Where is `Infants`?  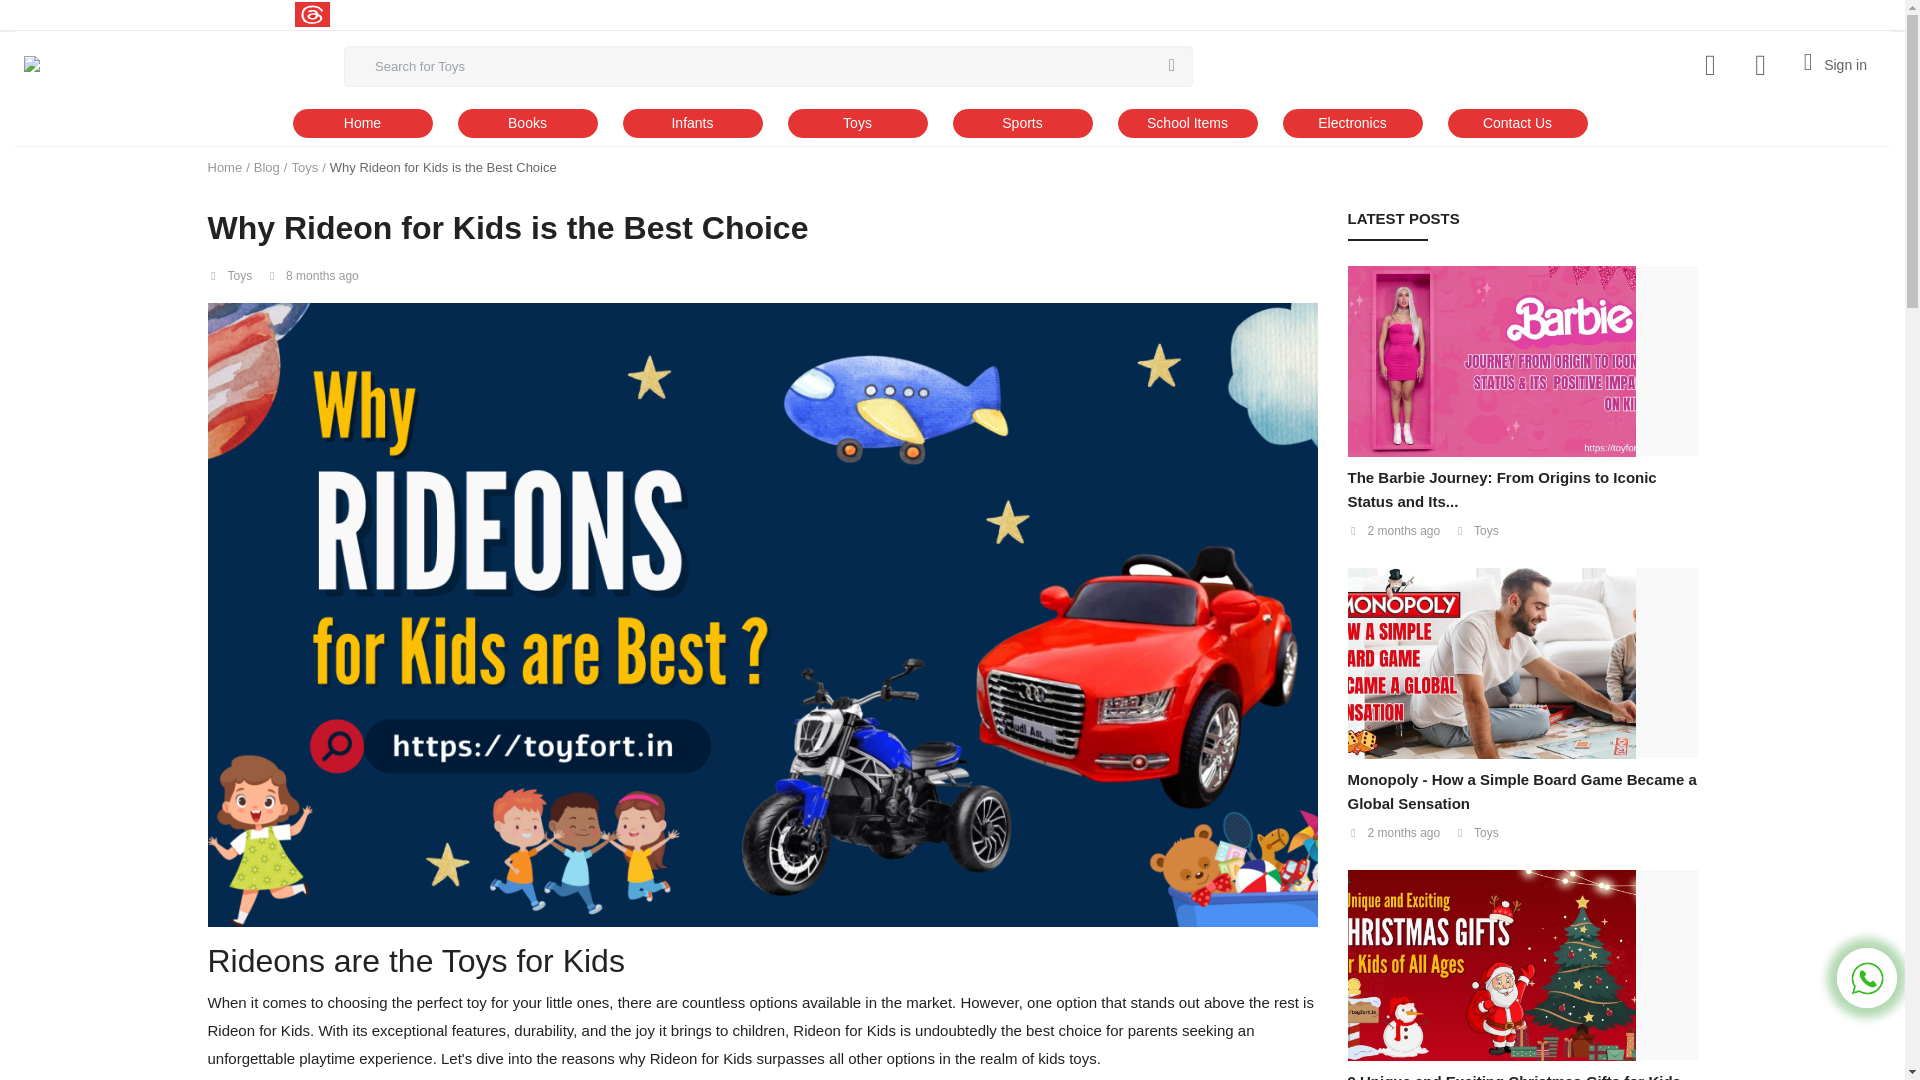
Infants is located at coordinates (692, 124).